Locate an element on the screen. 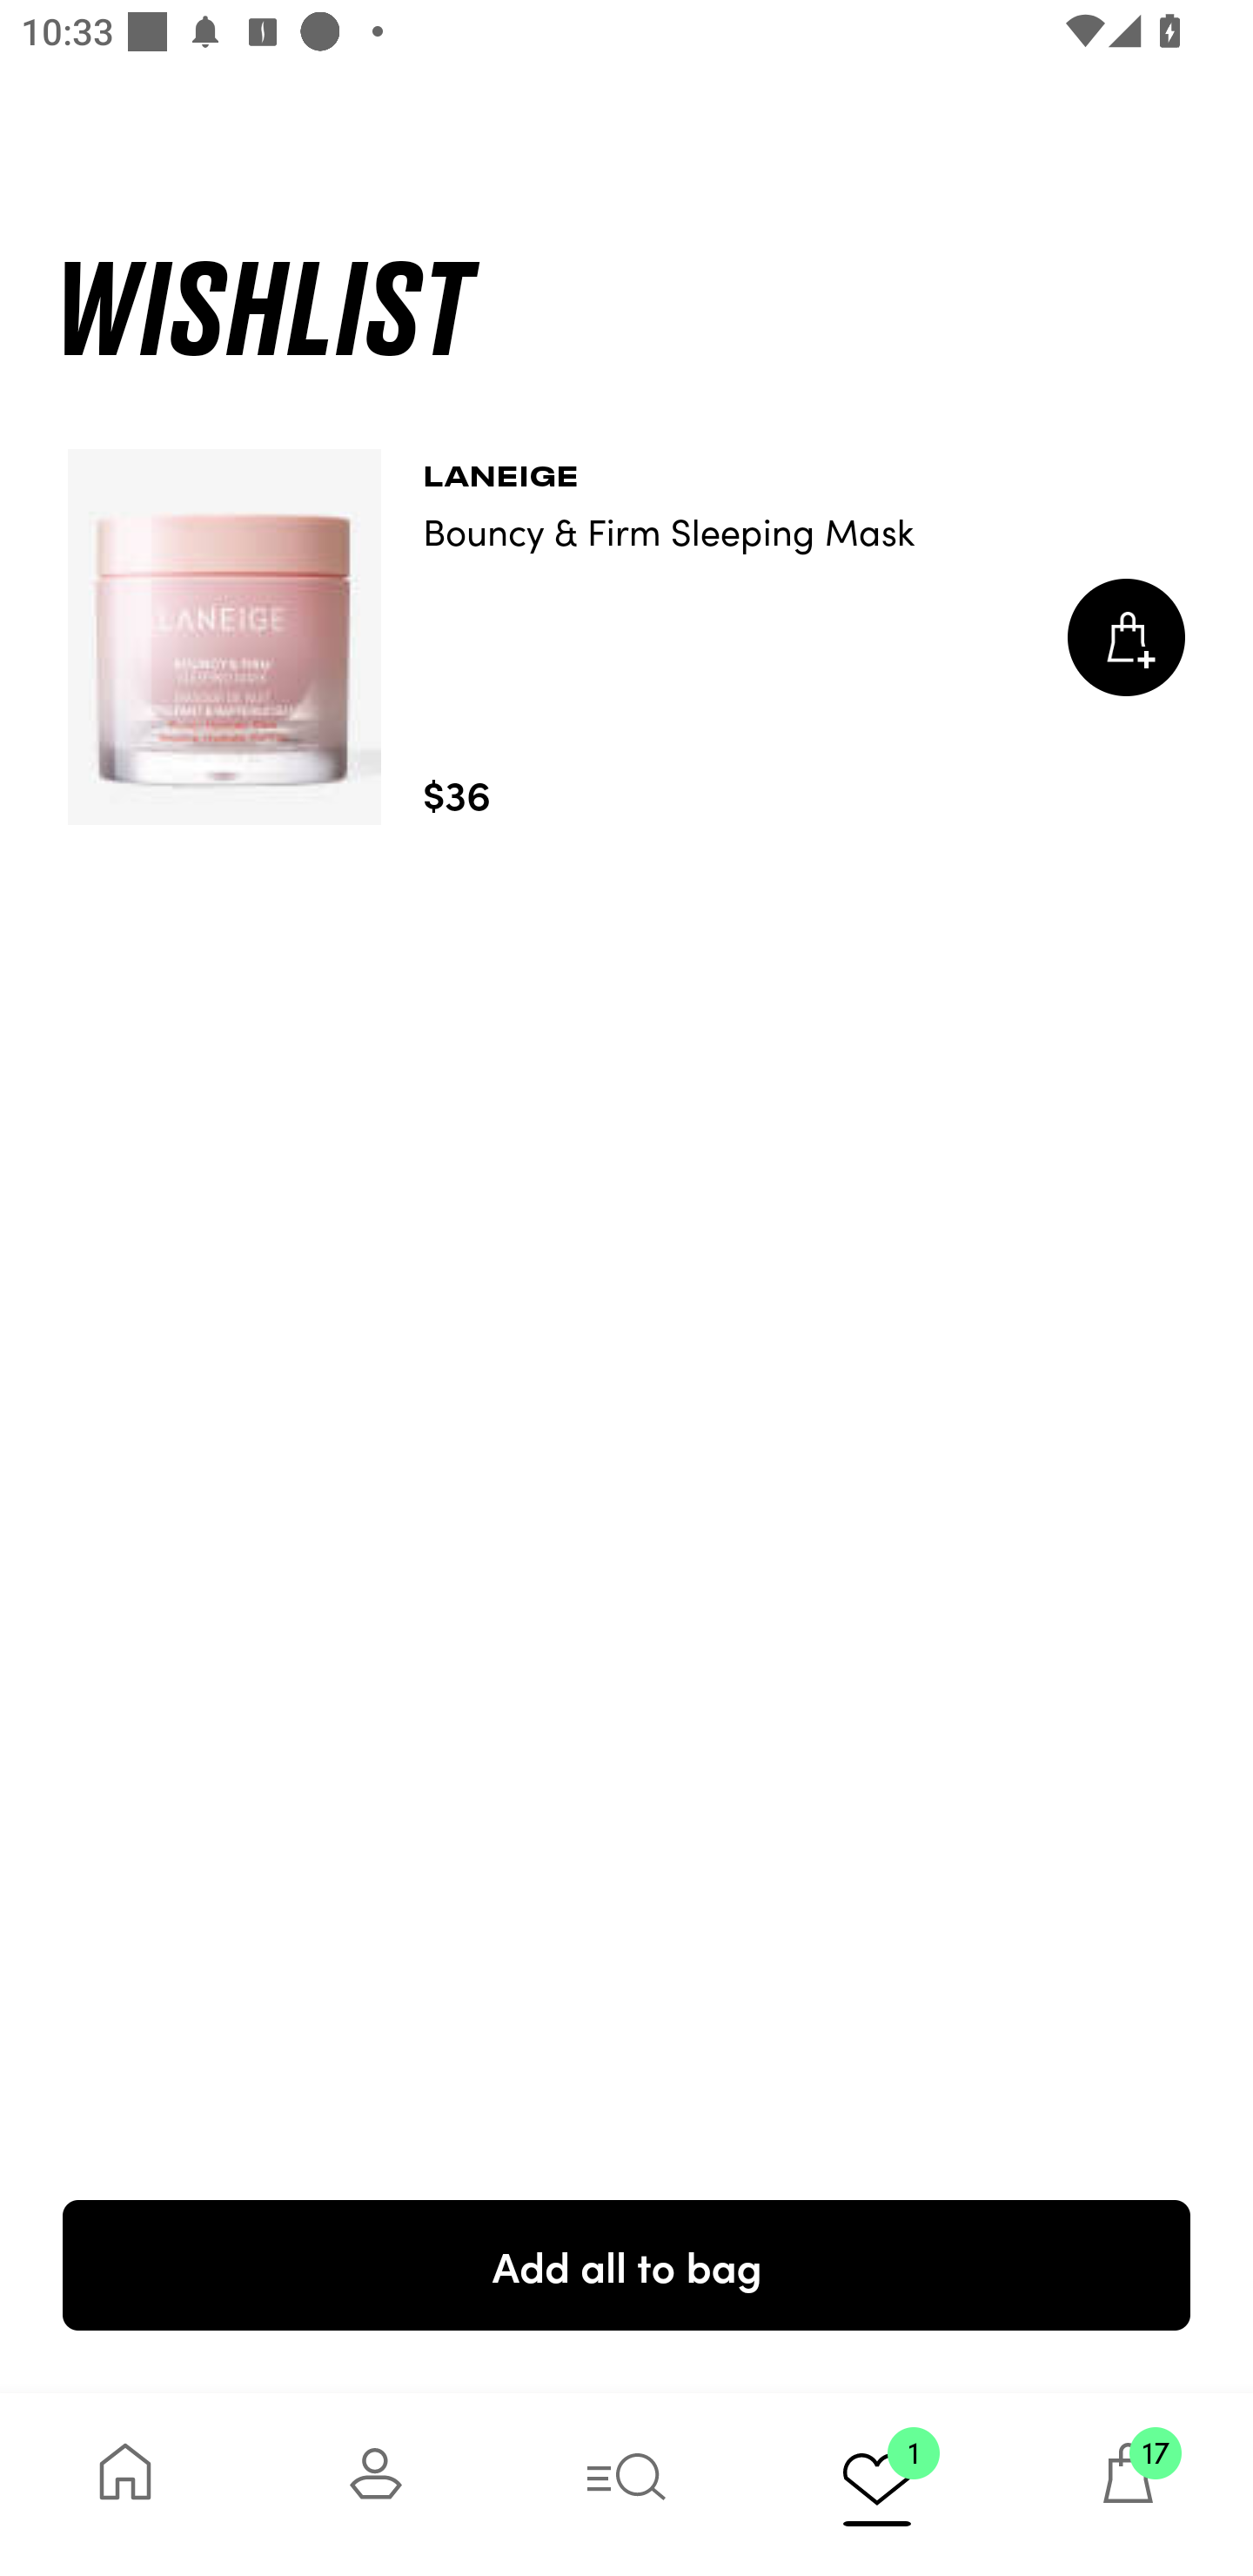 The height and width of the screenshot is (2576, 1253). Add all to bag is located at coordinates (626, 2264).